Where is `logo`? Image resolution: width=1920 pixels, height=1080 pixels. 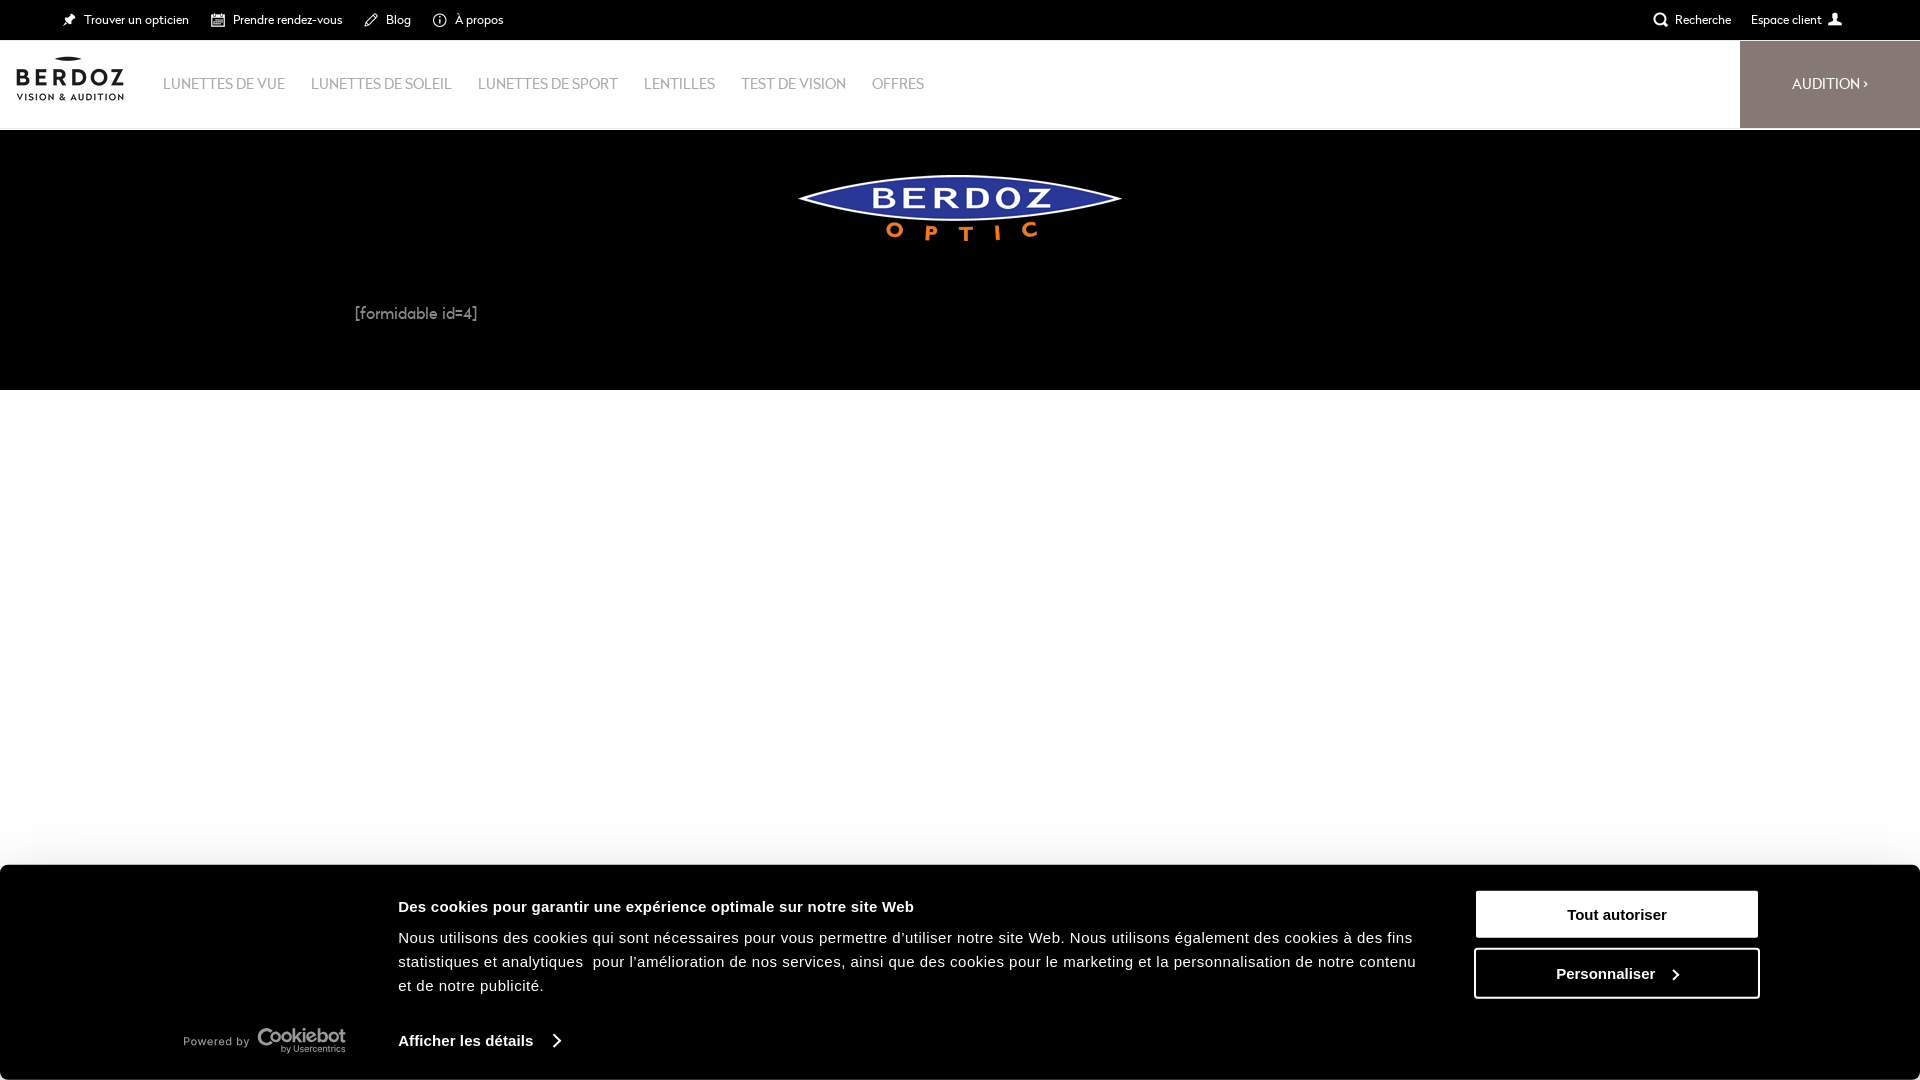 logo is located at coordinates (70, 78).